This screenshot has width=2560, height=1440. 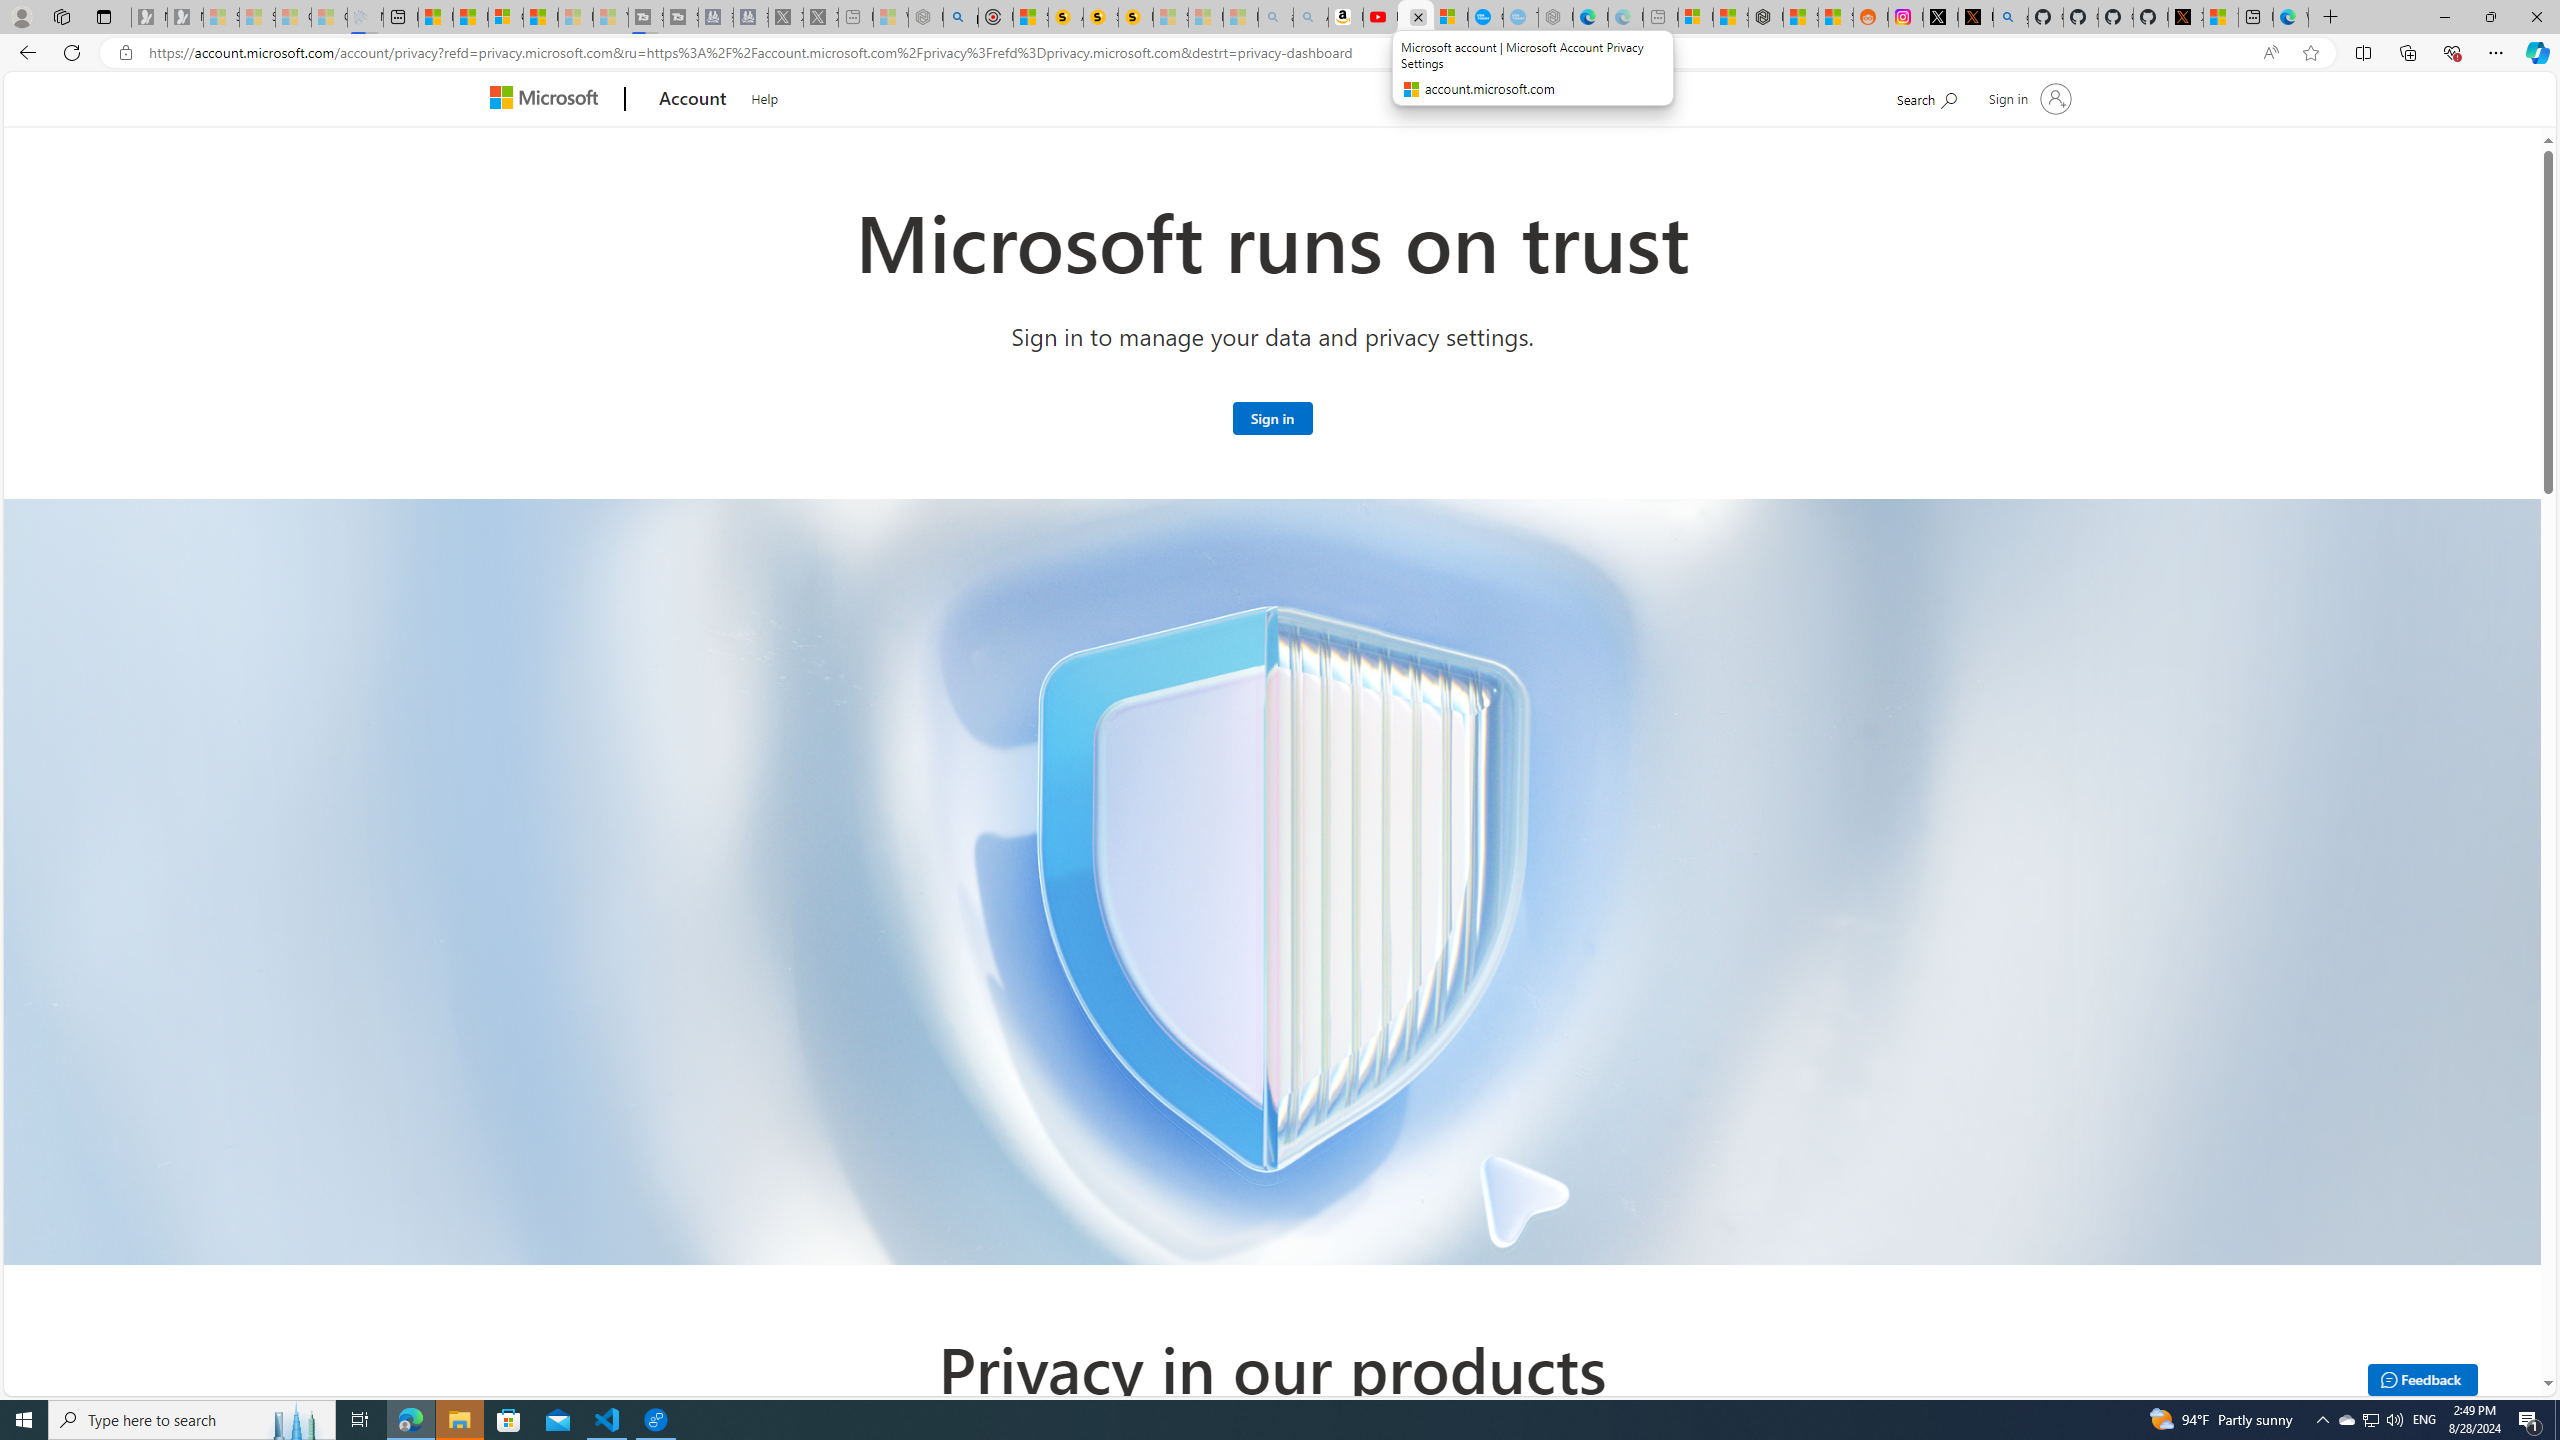 What do you see at coordinates (1520, 17) in the screenshot?
I see `The most popular Google 'how to' searches - Sleeping` at bounding box center [1520, 17].